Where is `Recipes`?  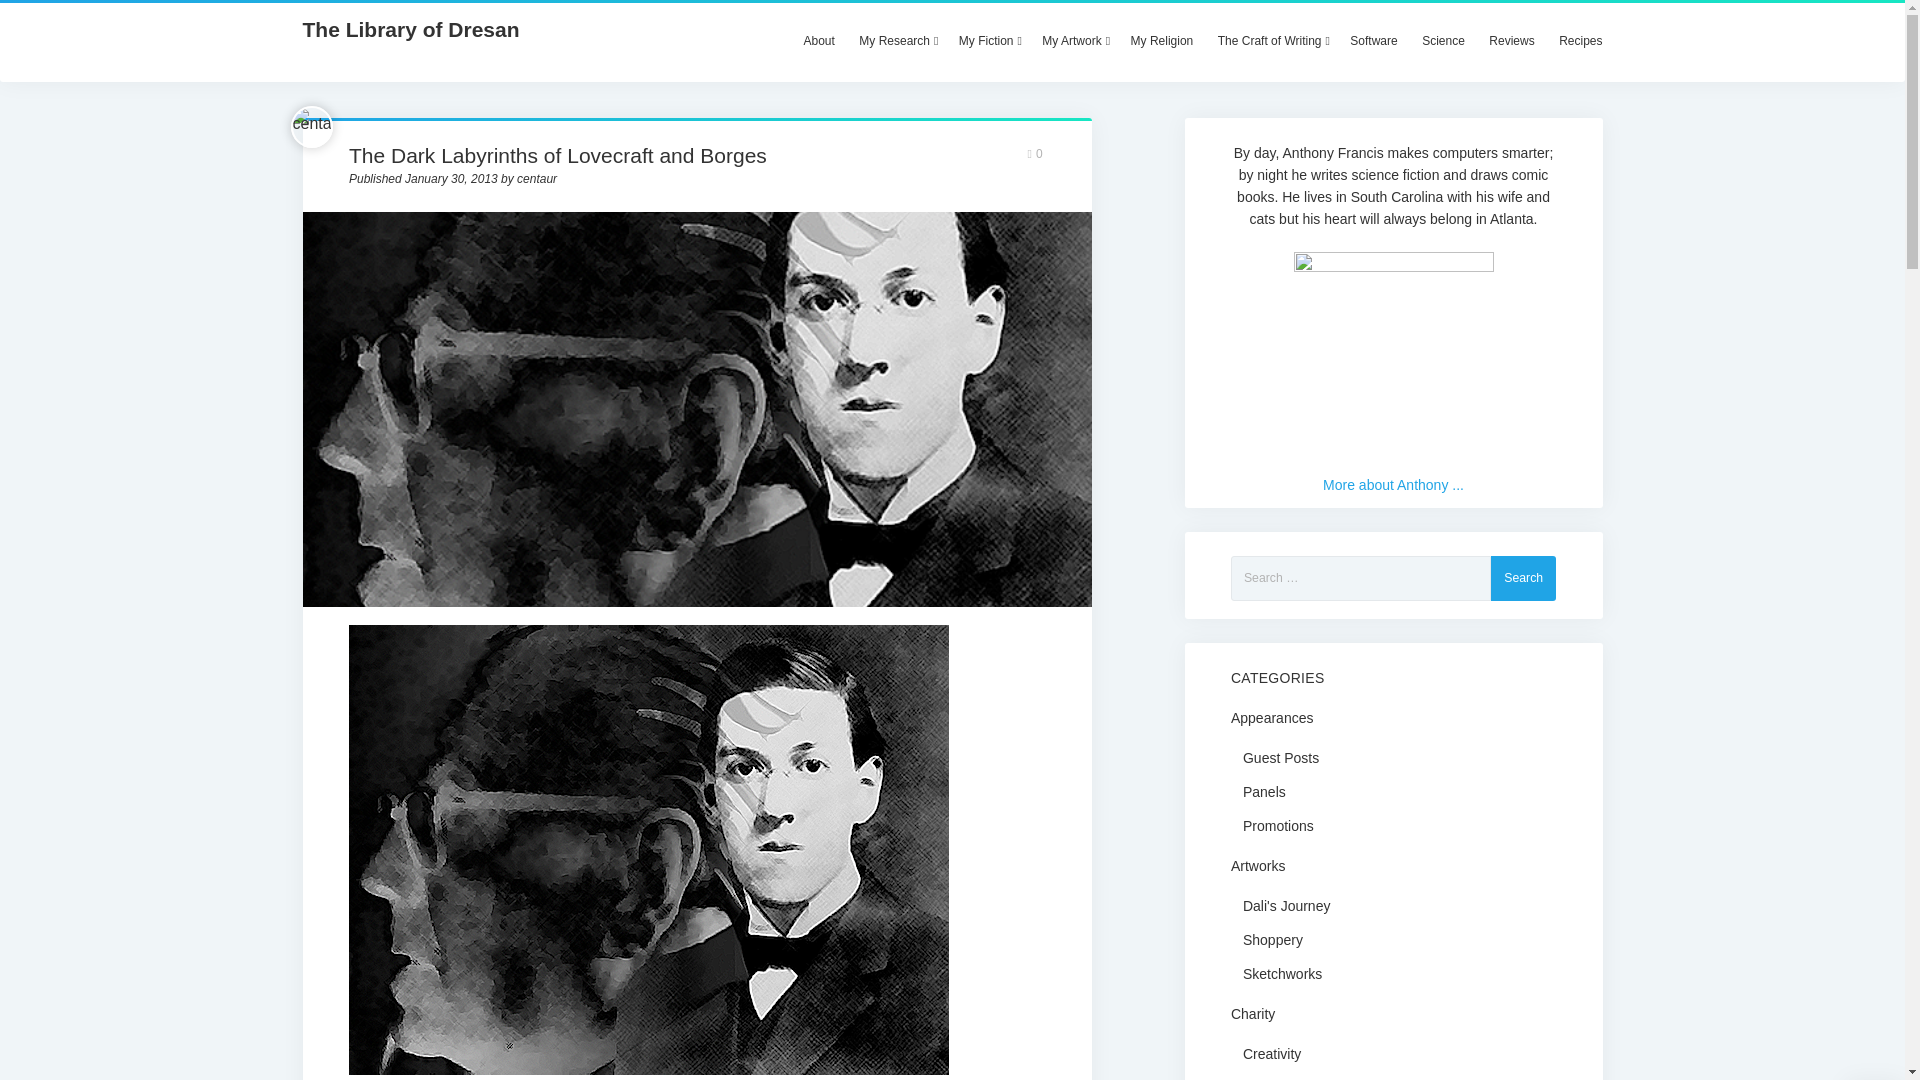
Recipes is located at coordinates (1580, 40).